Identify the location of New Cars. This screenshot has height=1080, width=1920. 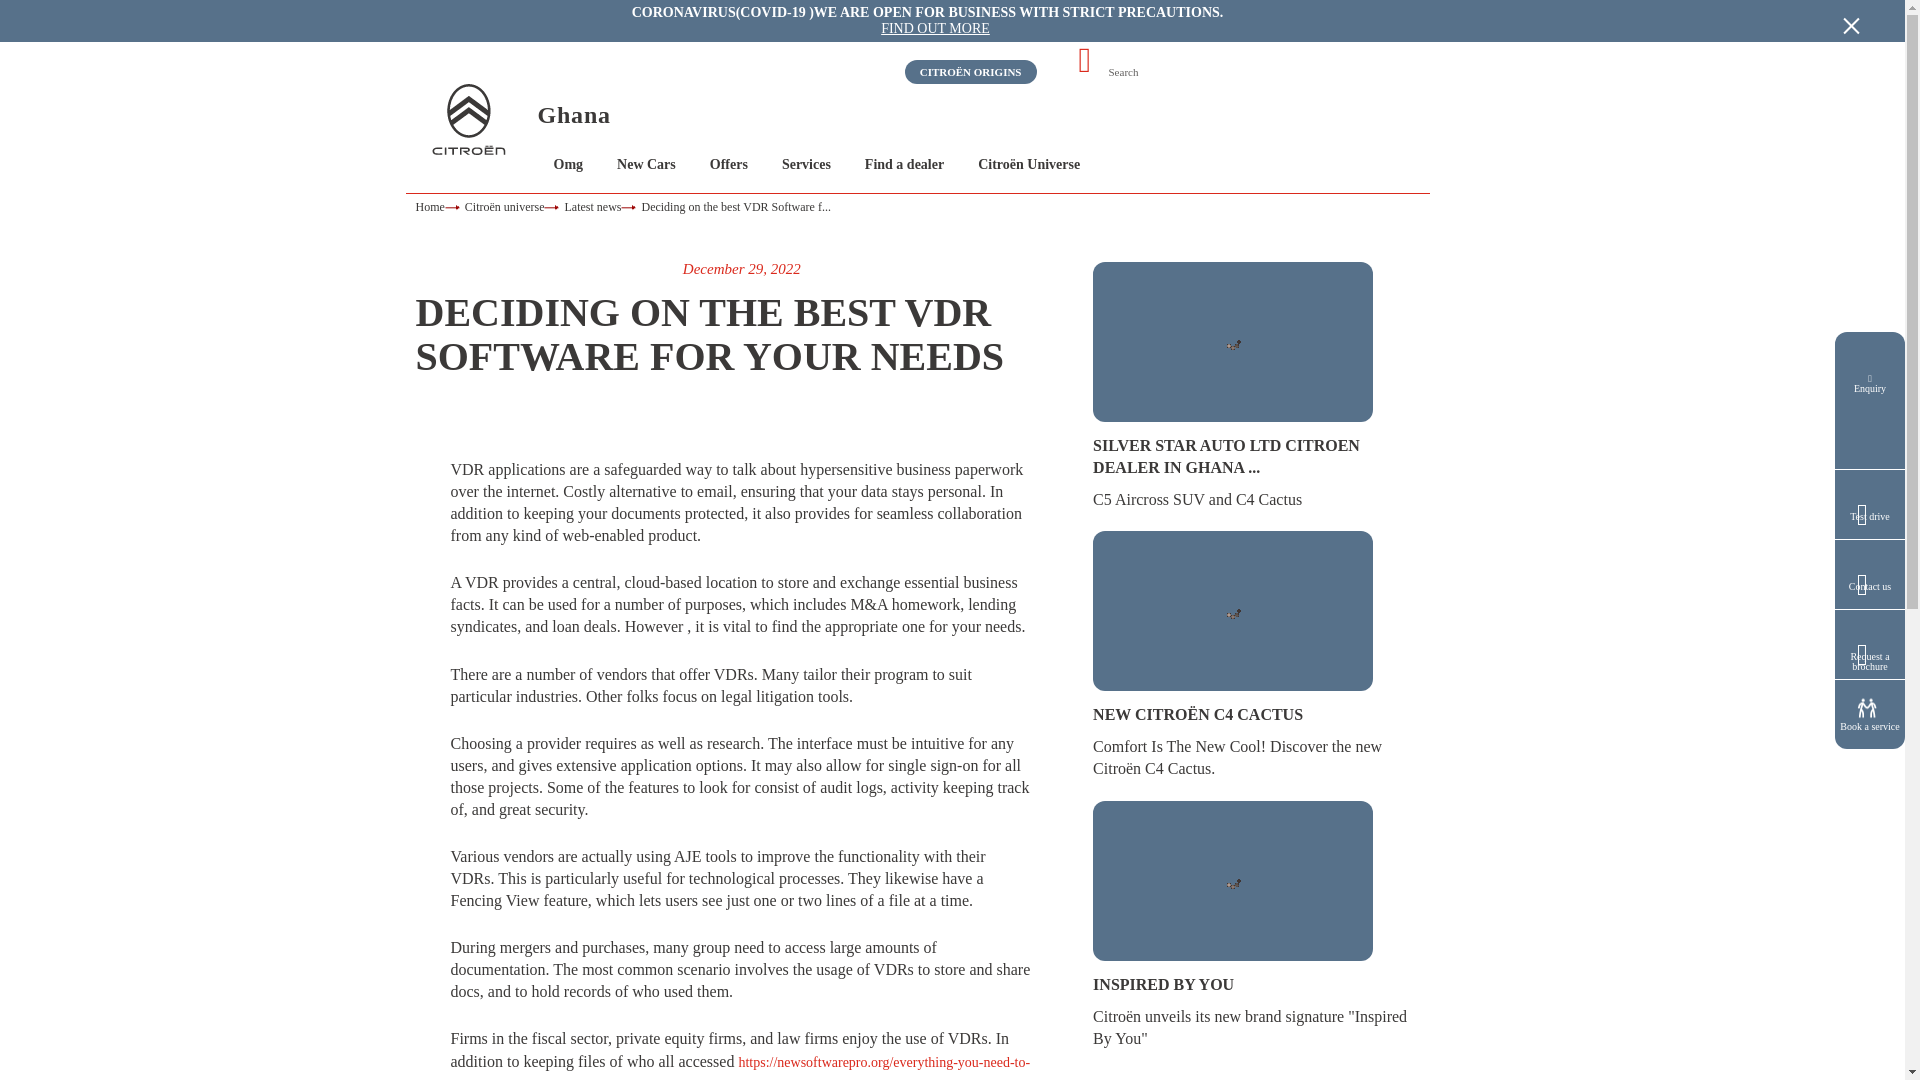
(646, 164).